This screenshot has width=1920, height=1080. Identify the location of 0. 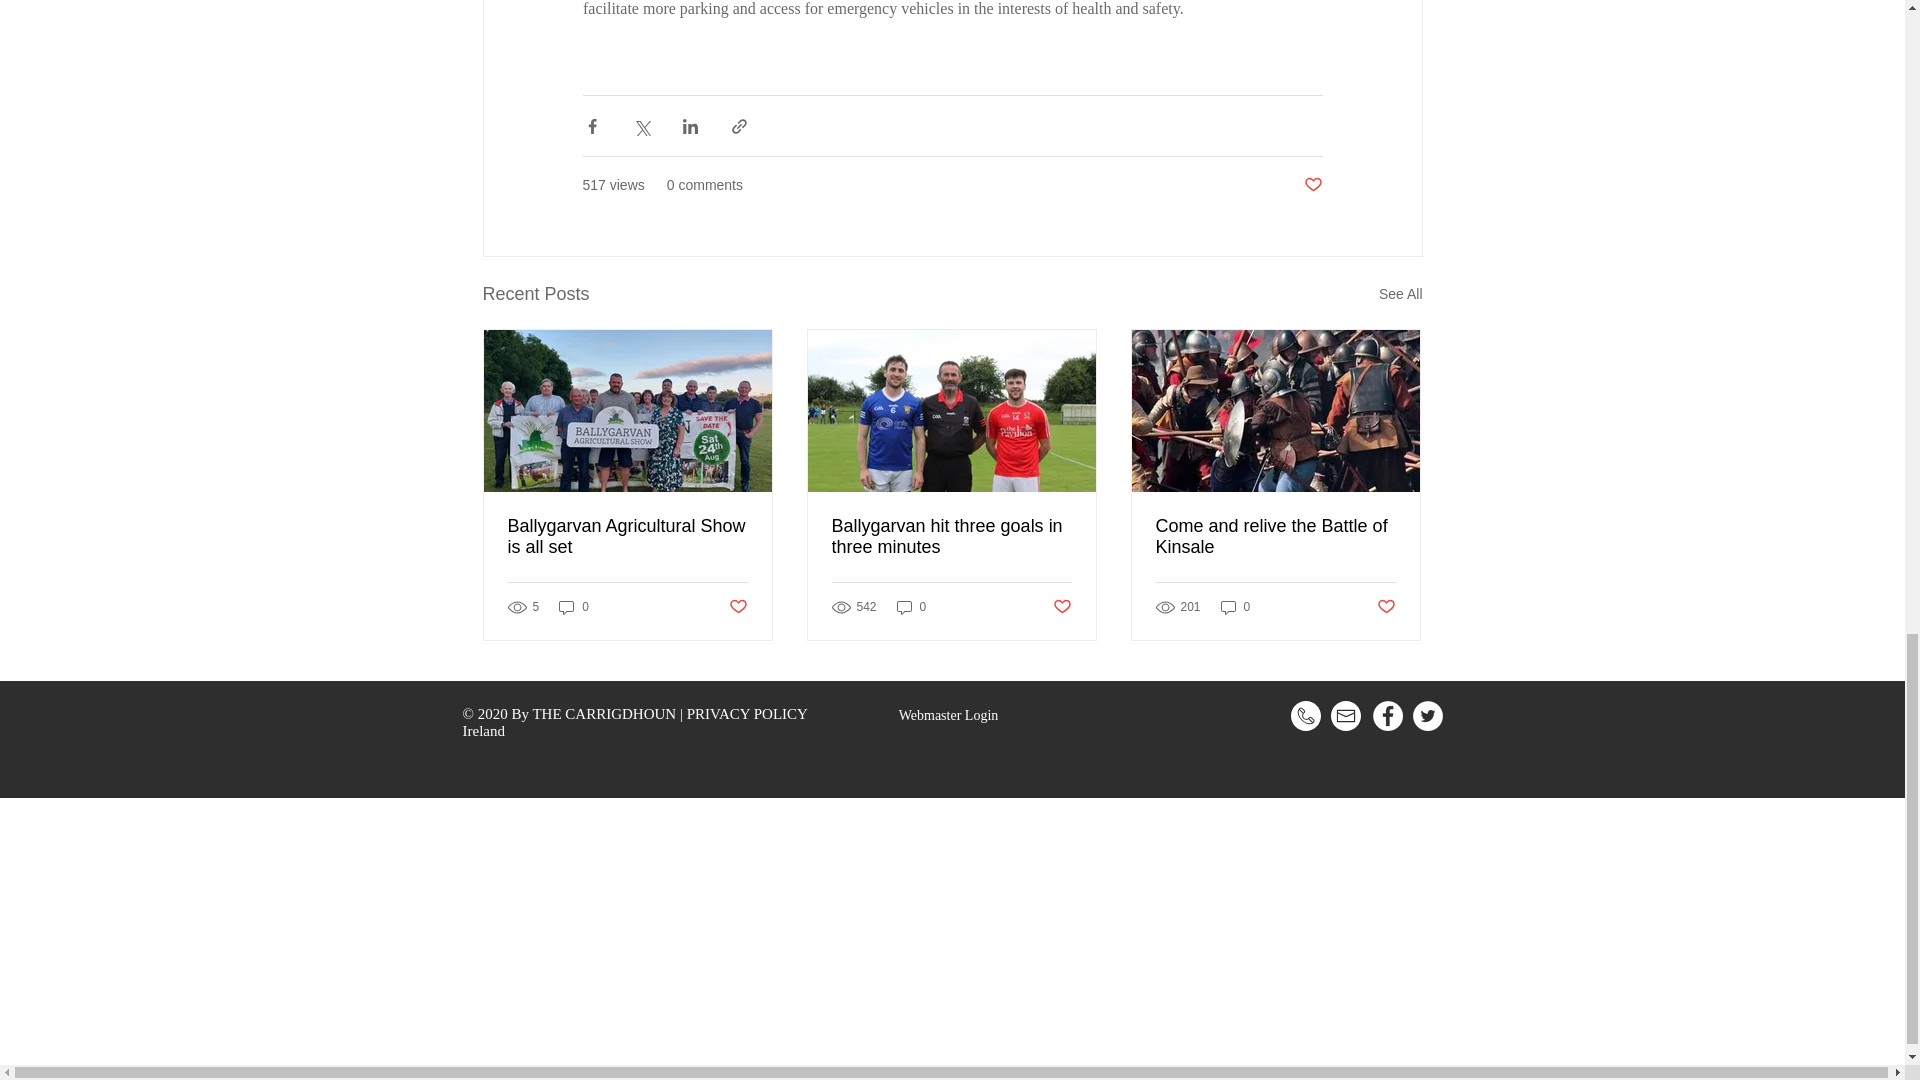
(1236, 607).